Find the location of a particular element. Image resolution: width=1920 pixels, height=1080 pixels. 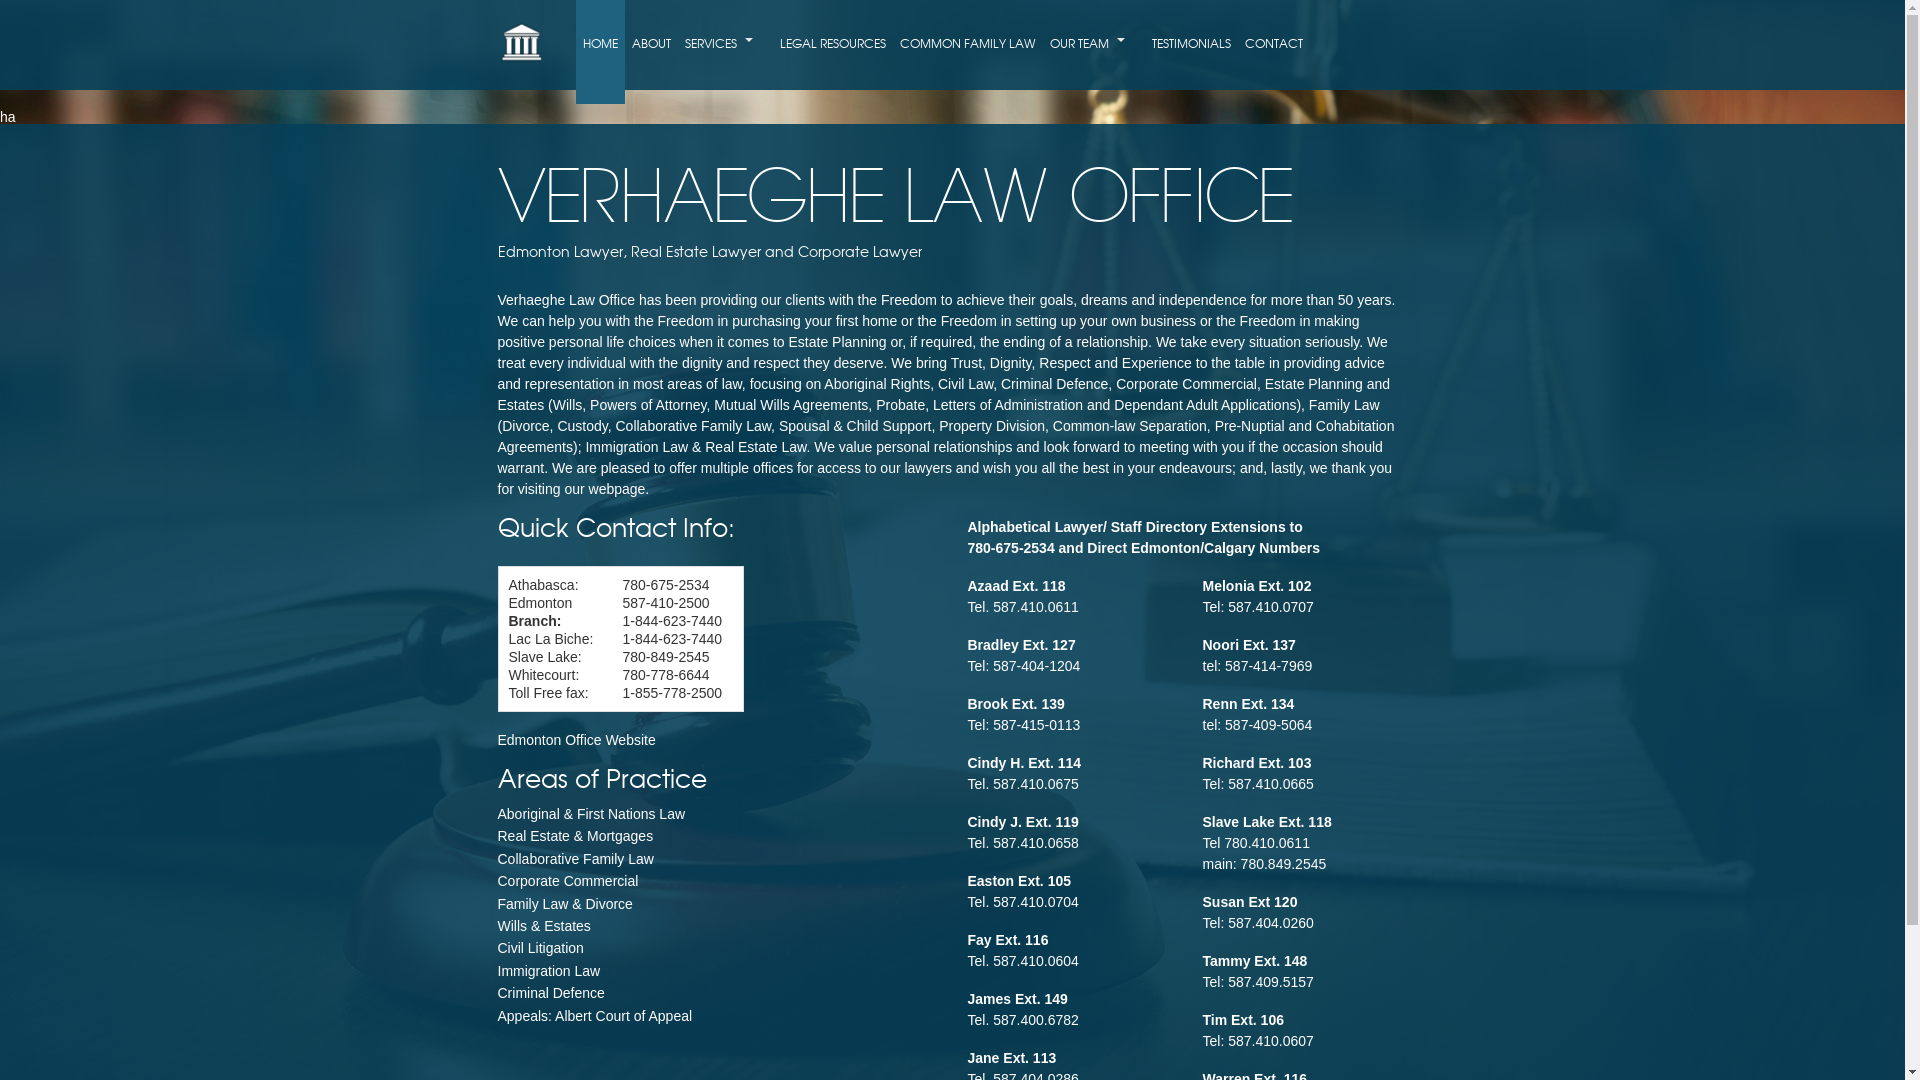

ABOUT is located at coordinates (652, 44).